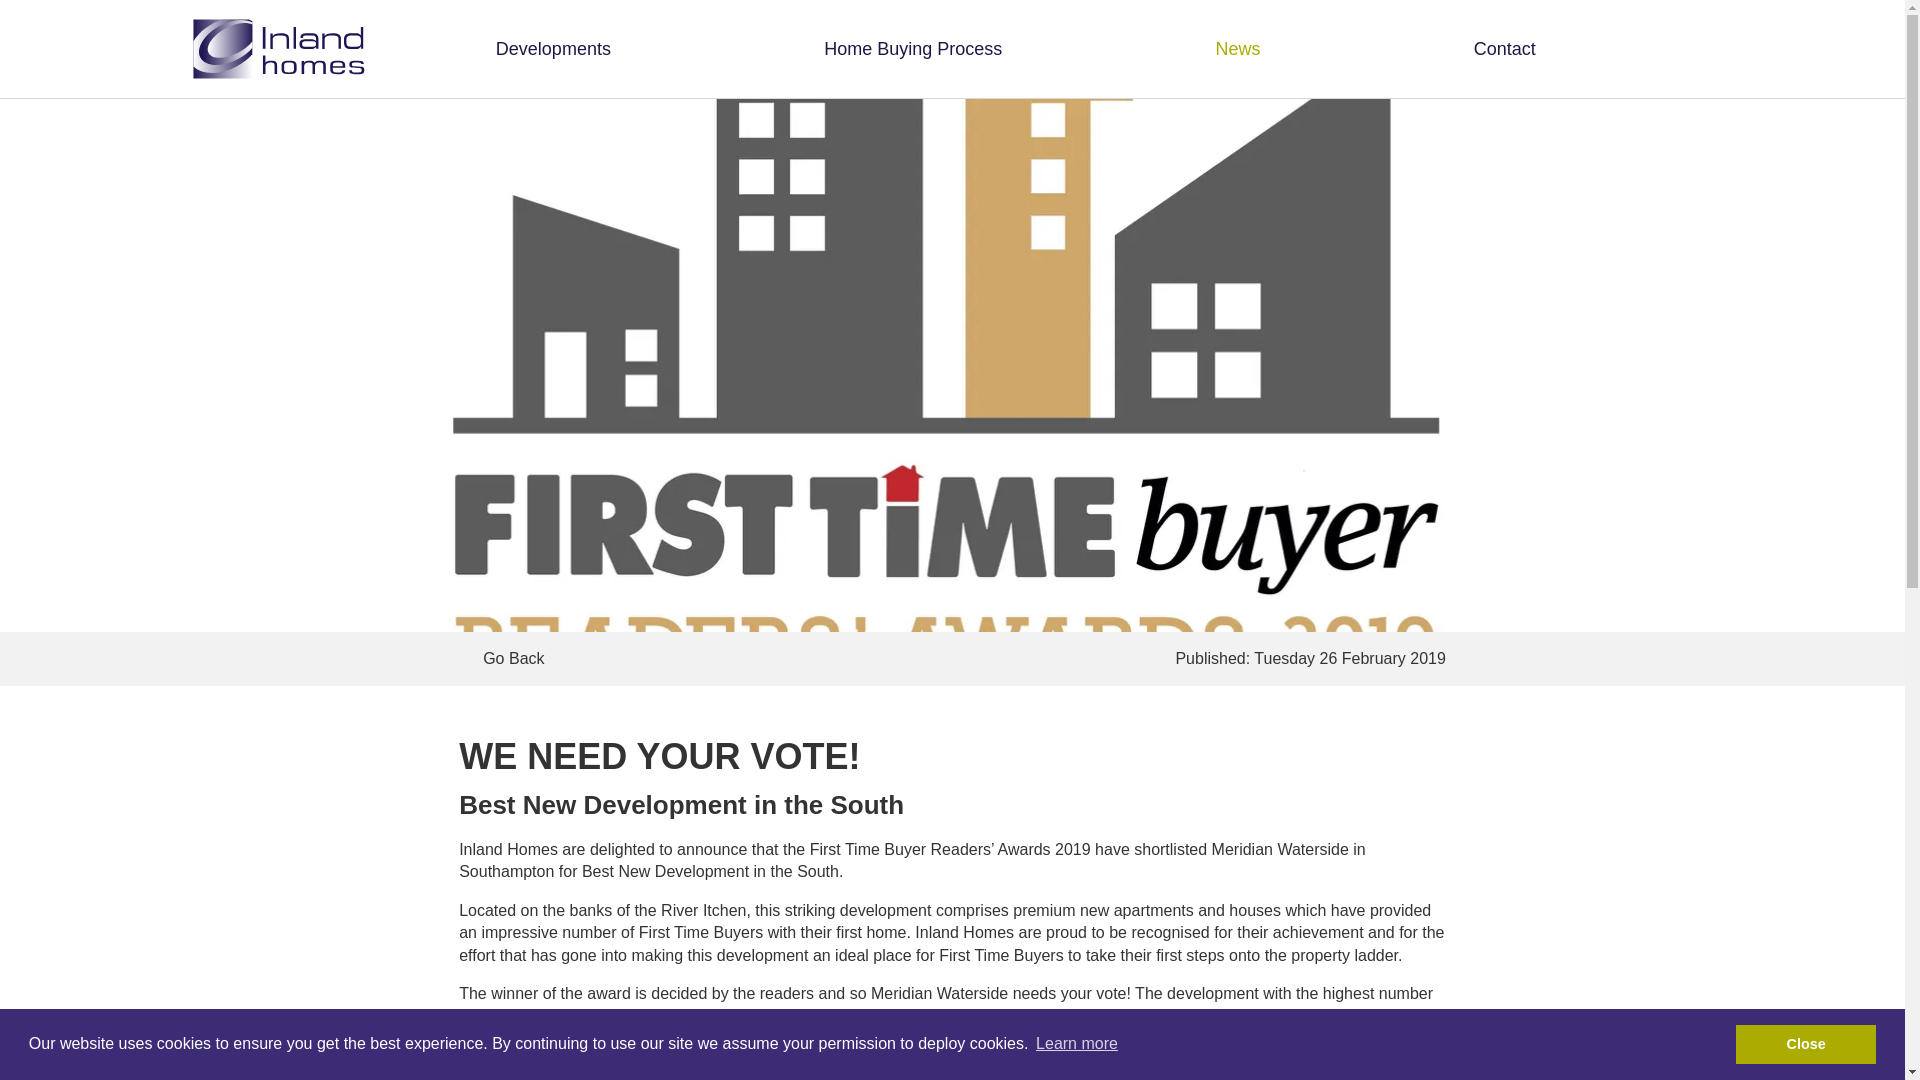 Image resolution: width=1920 pixels, height=1080 pixels. I want to click on News, so click(1238, 48).